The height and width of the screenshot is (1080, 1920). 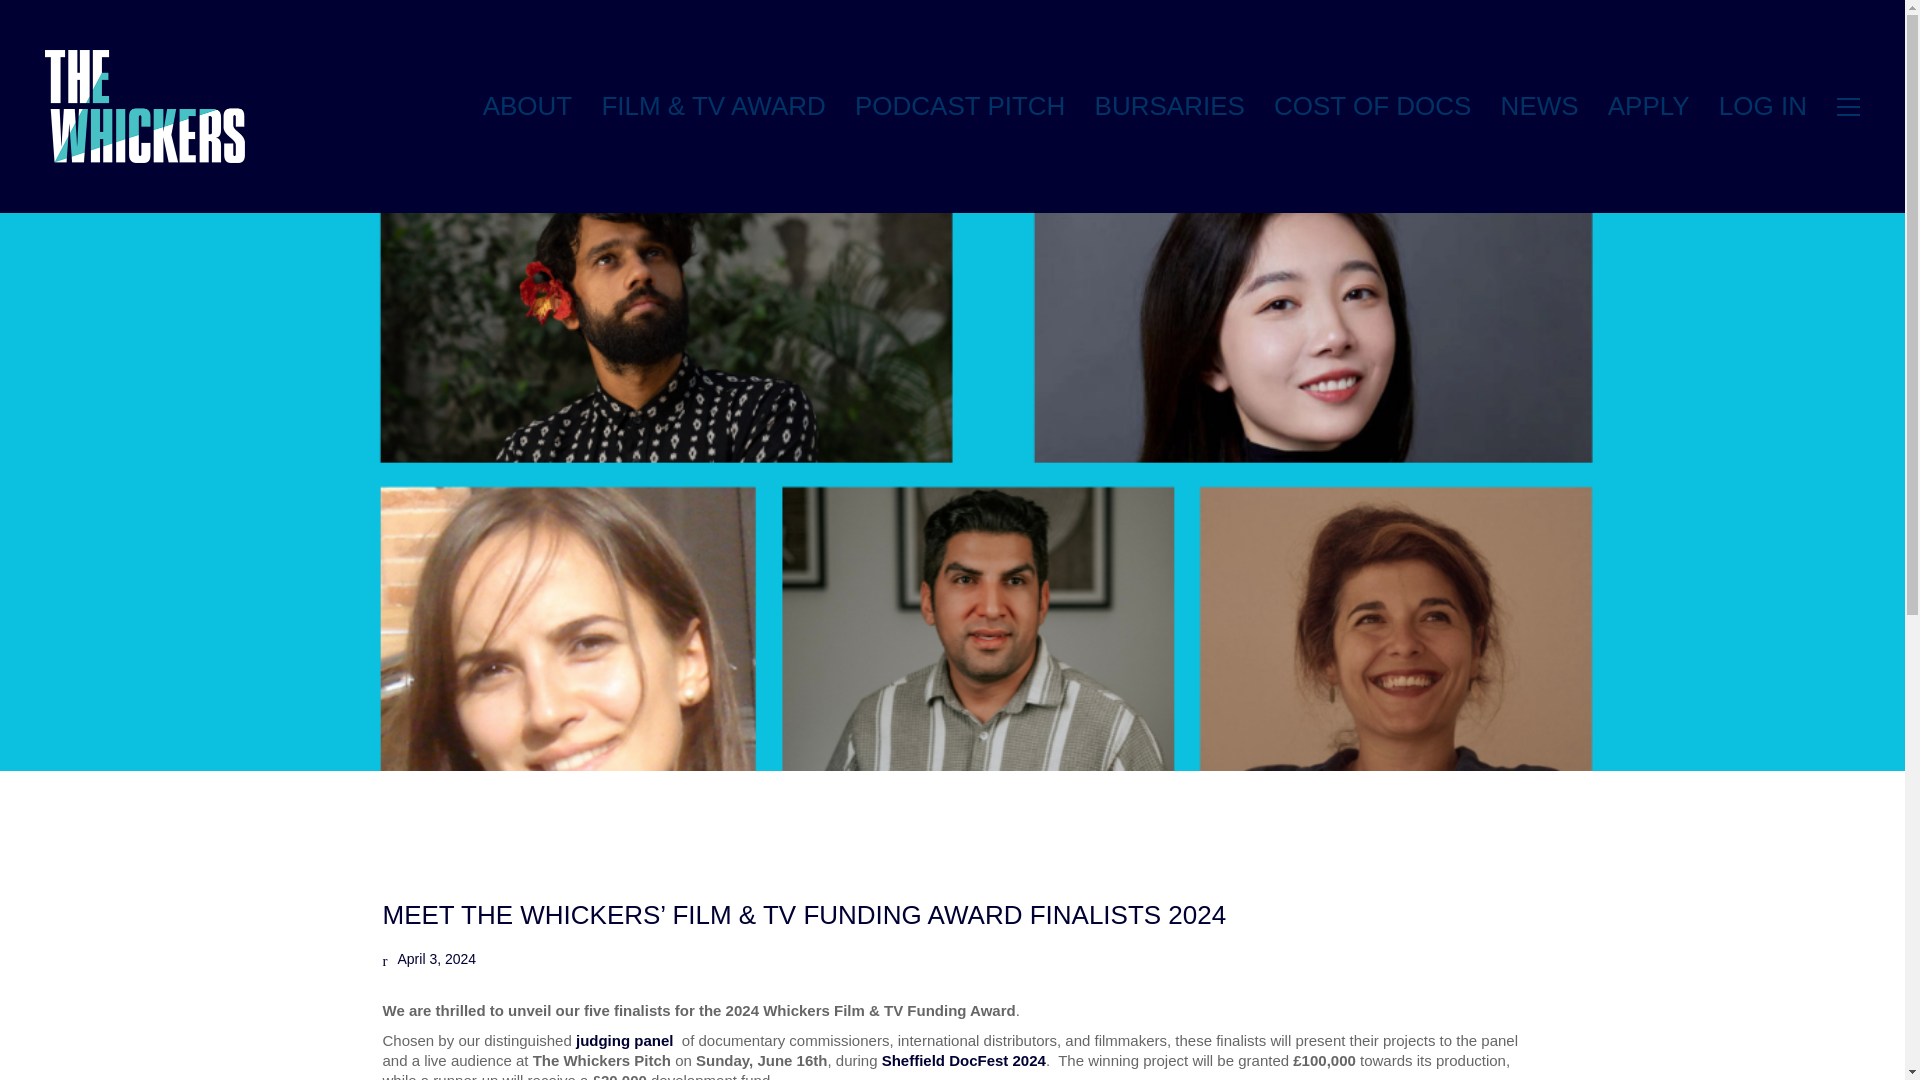 I want to click on NEWS, so click(x=1540, y=106).